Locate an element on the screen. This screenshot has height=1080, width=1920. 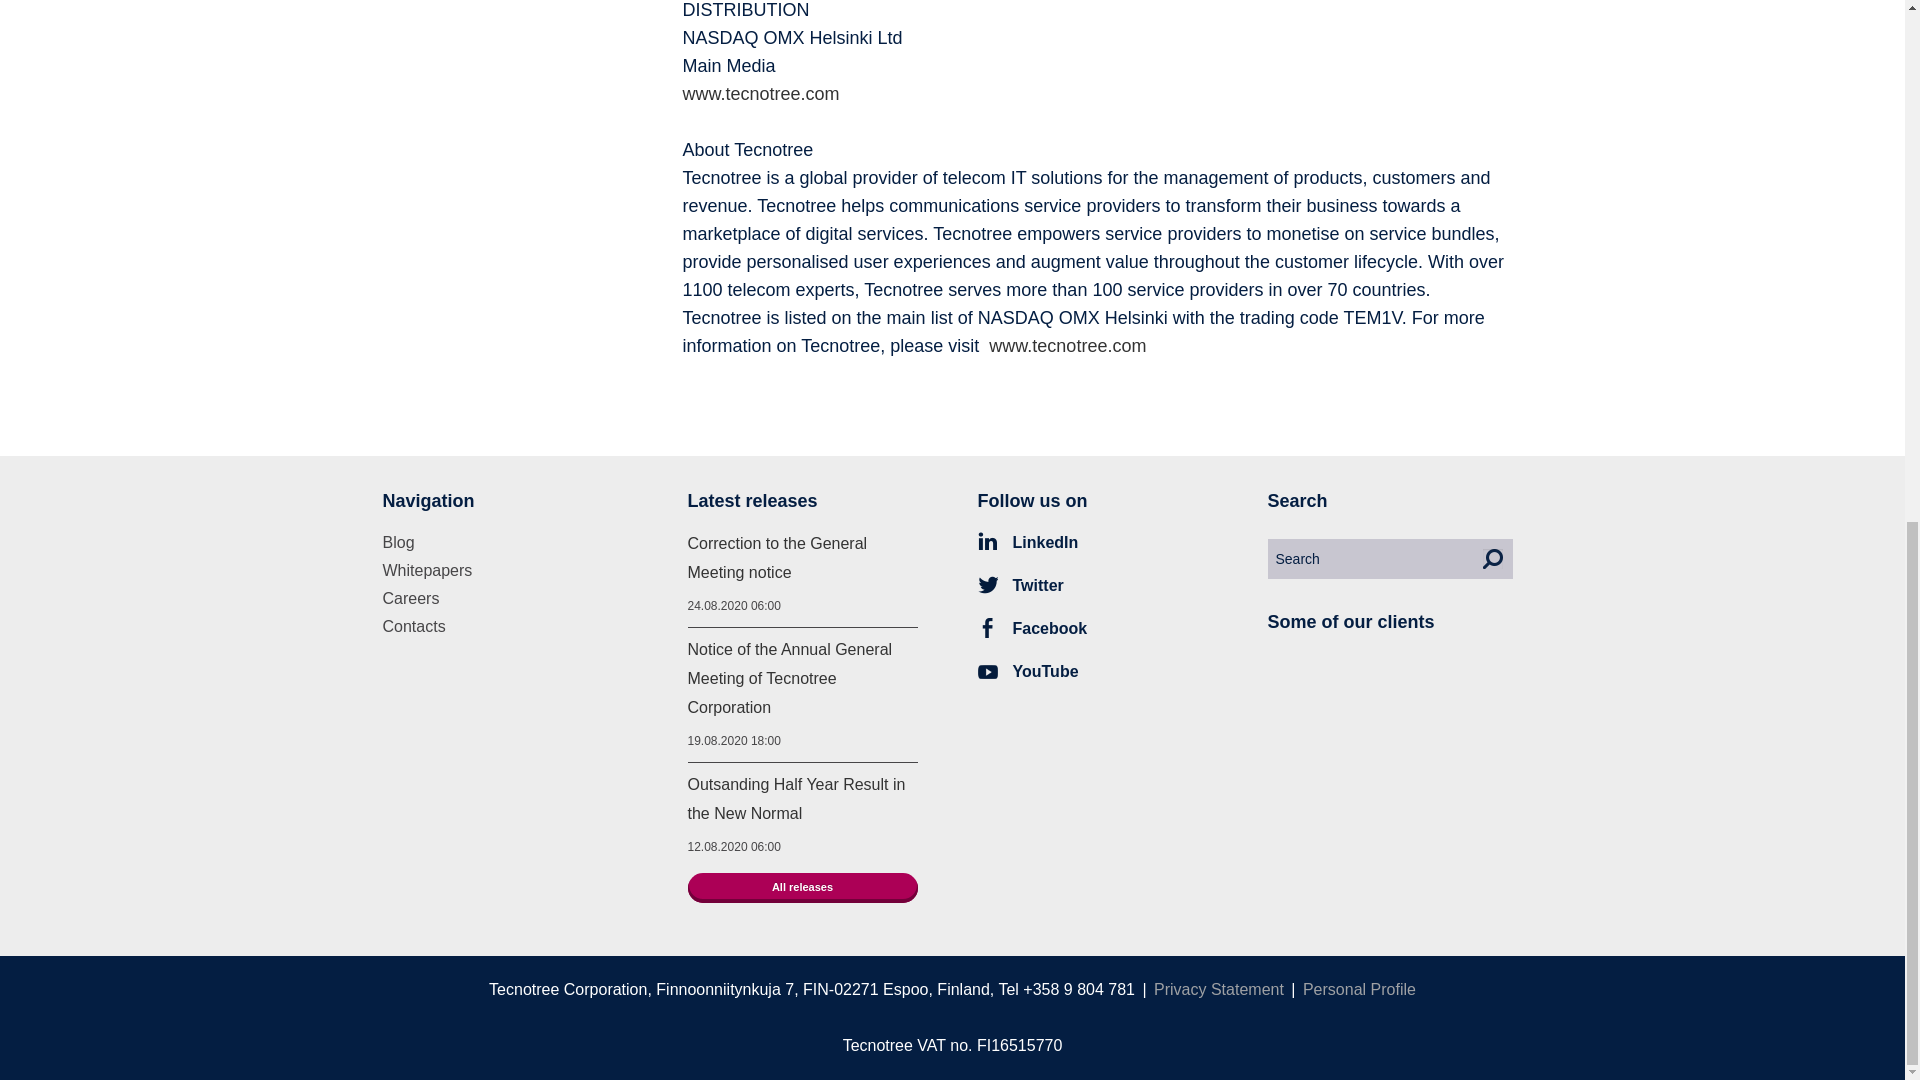
Blog is located at coordinates (398, 542).